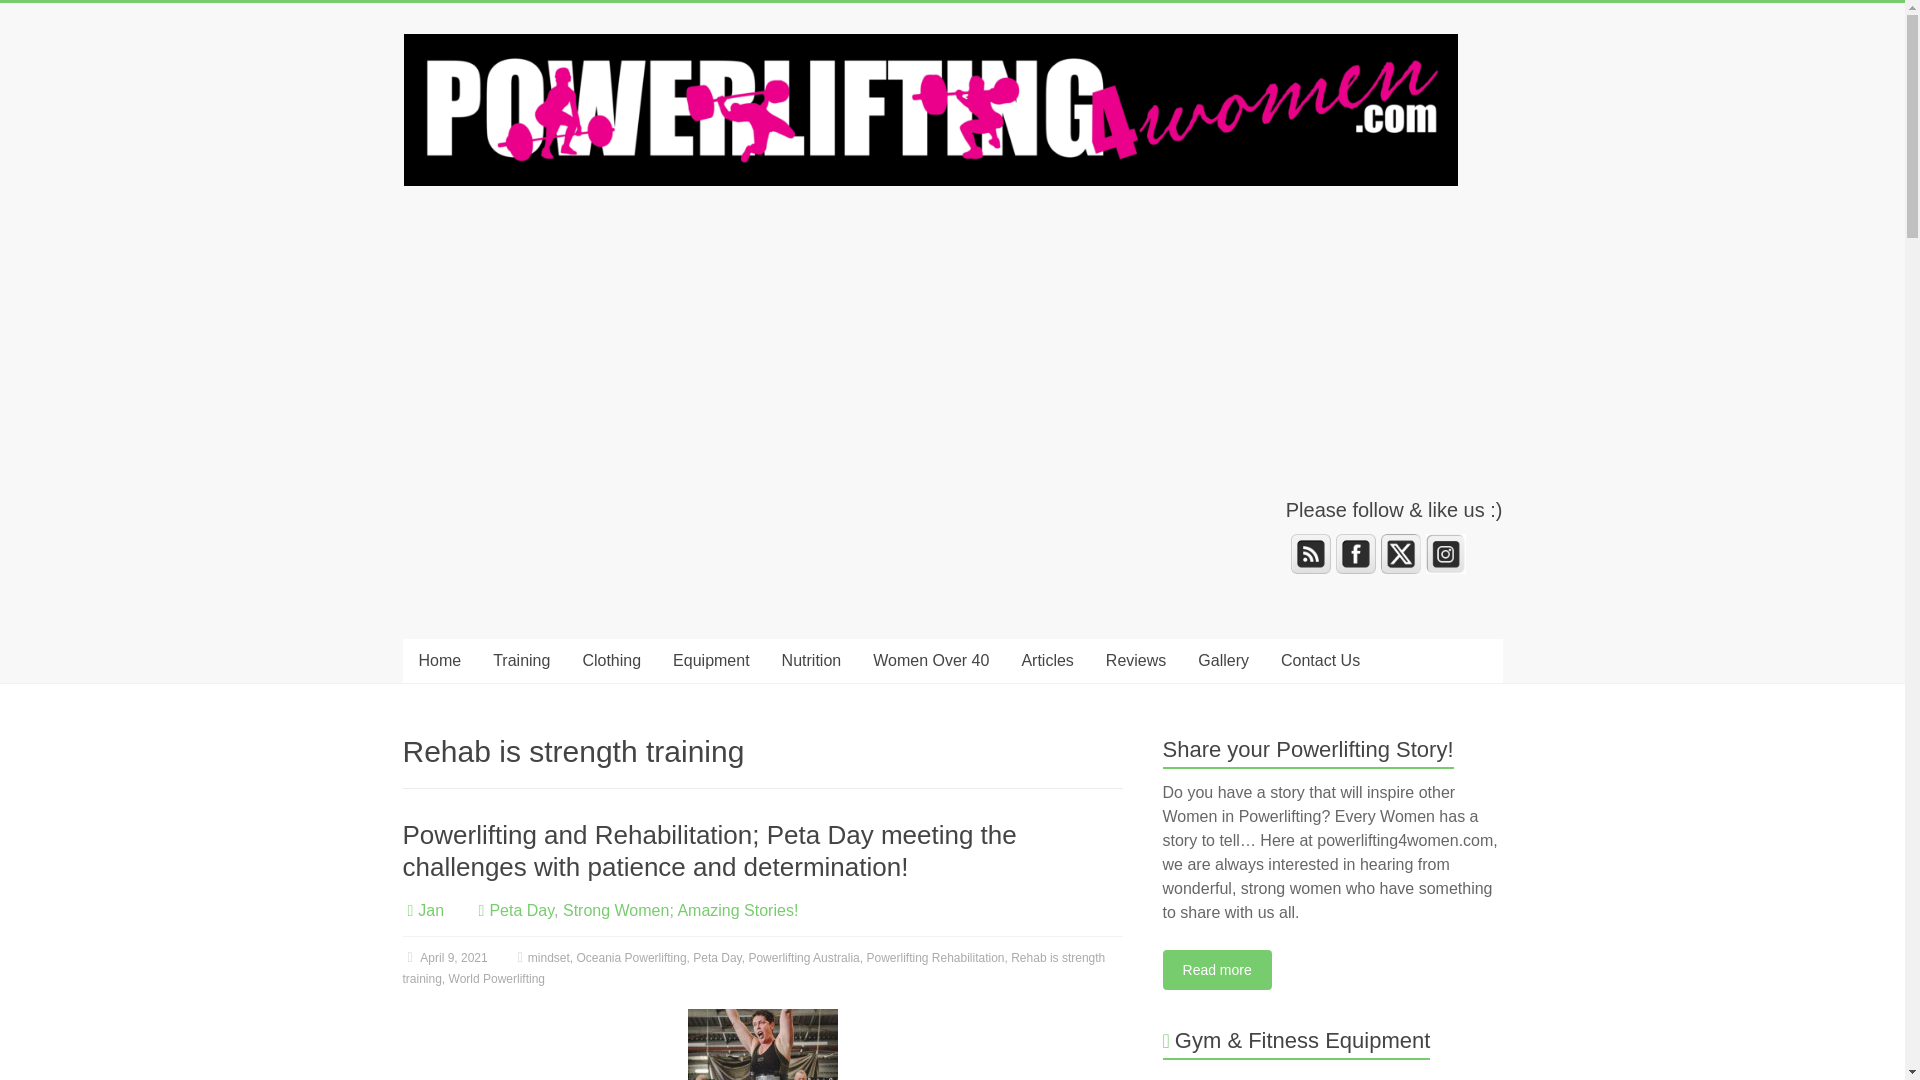 The image size is (1920, 1080). What do you see at coordinates (753, 968) in the screenshot?
I see `Rehab is strength training` at bounding box center [753, 968].